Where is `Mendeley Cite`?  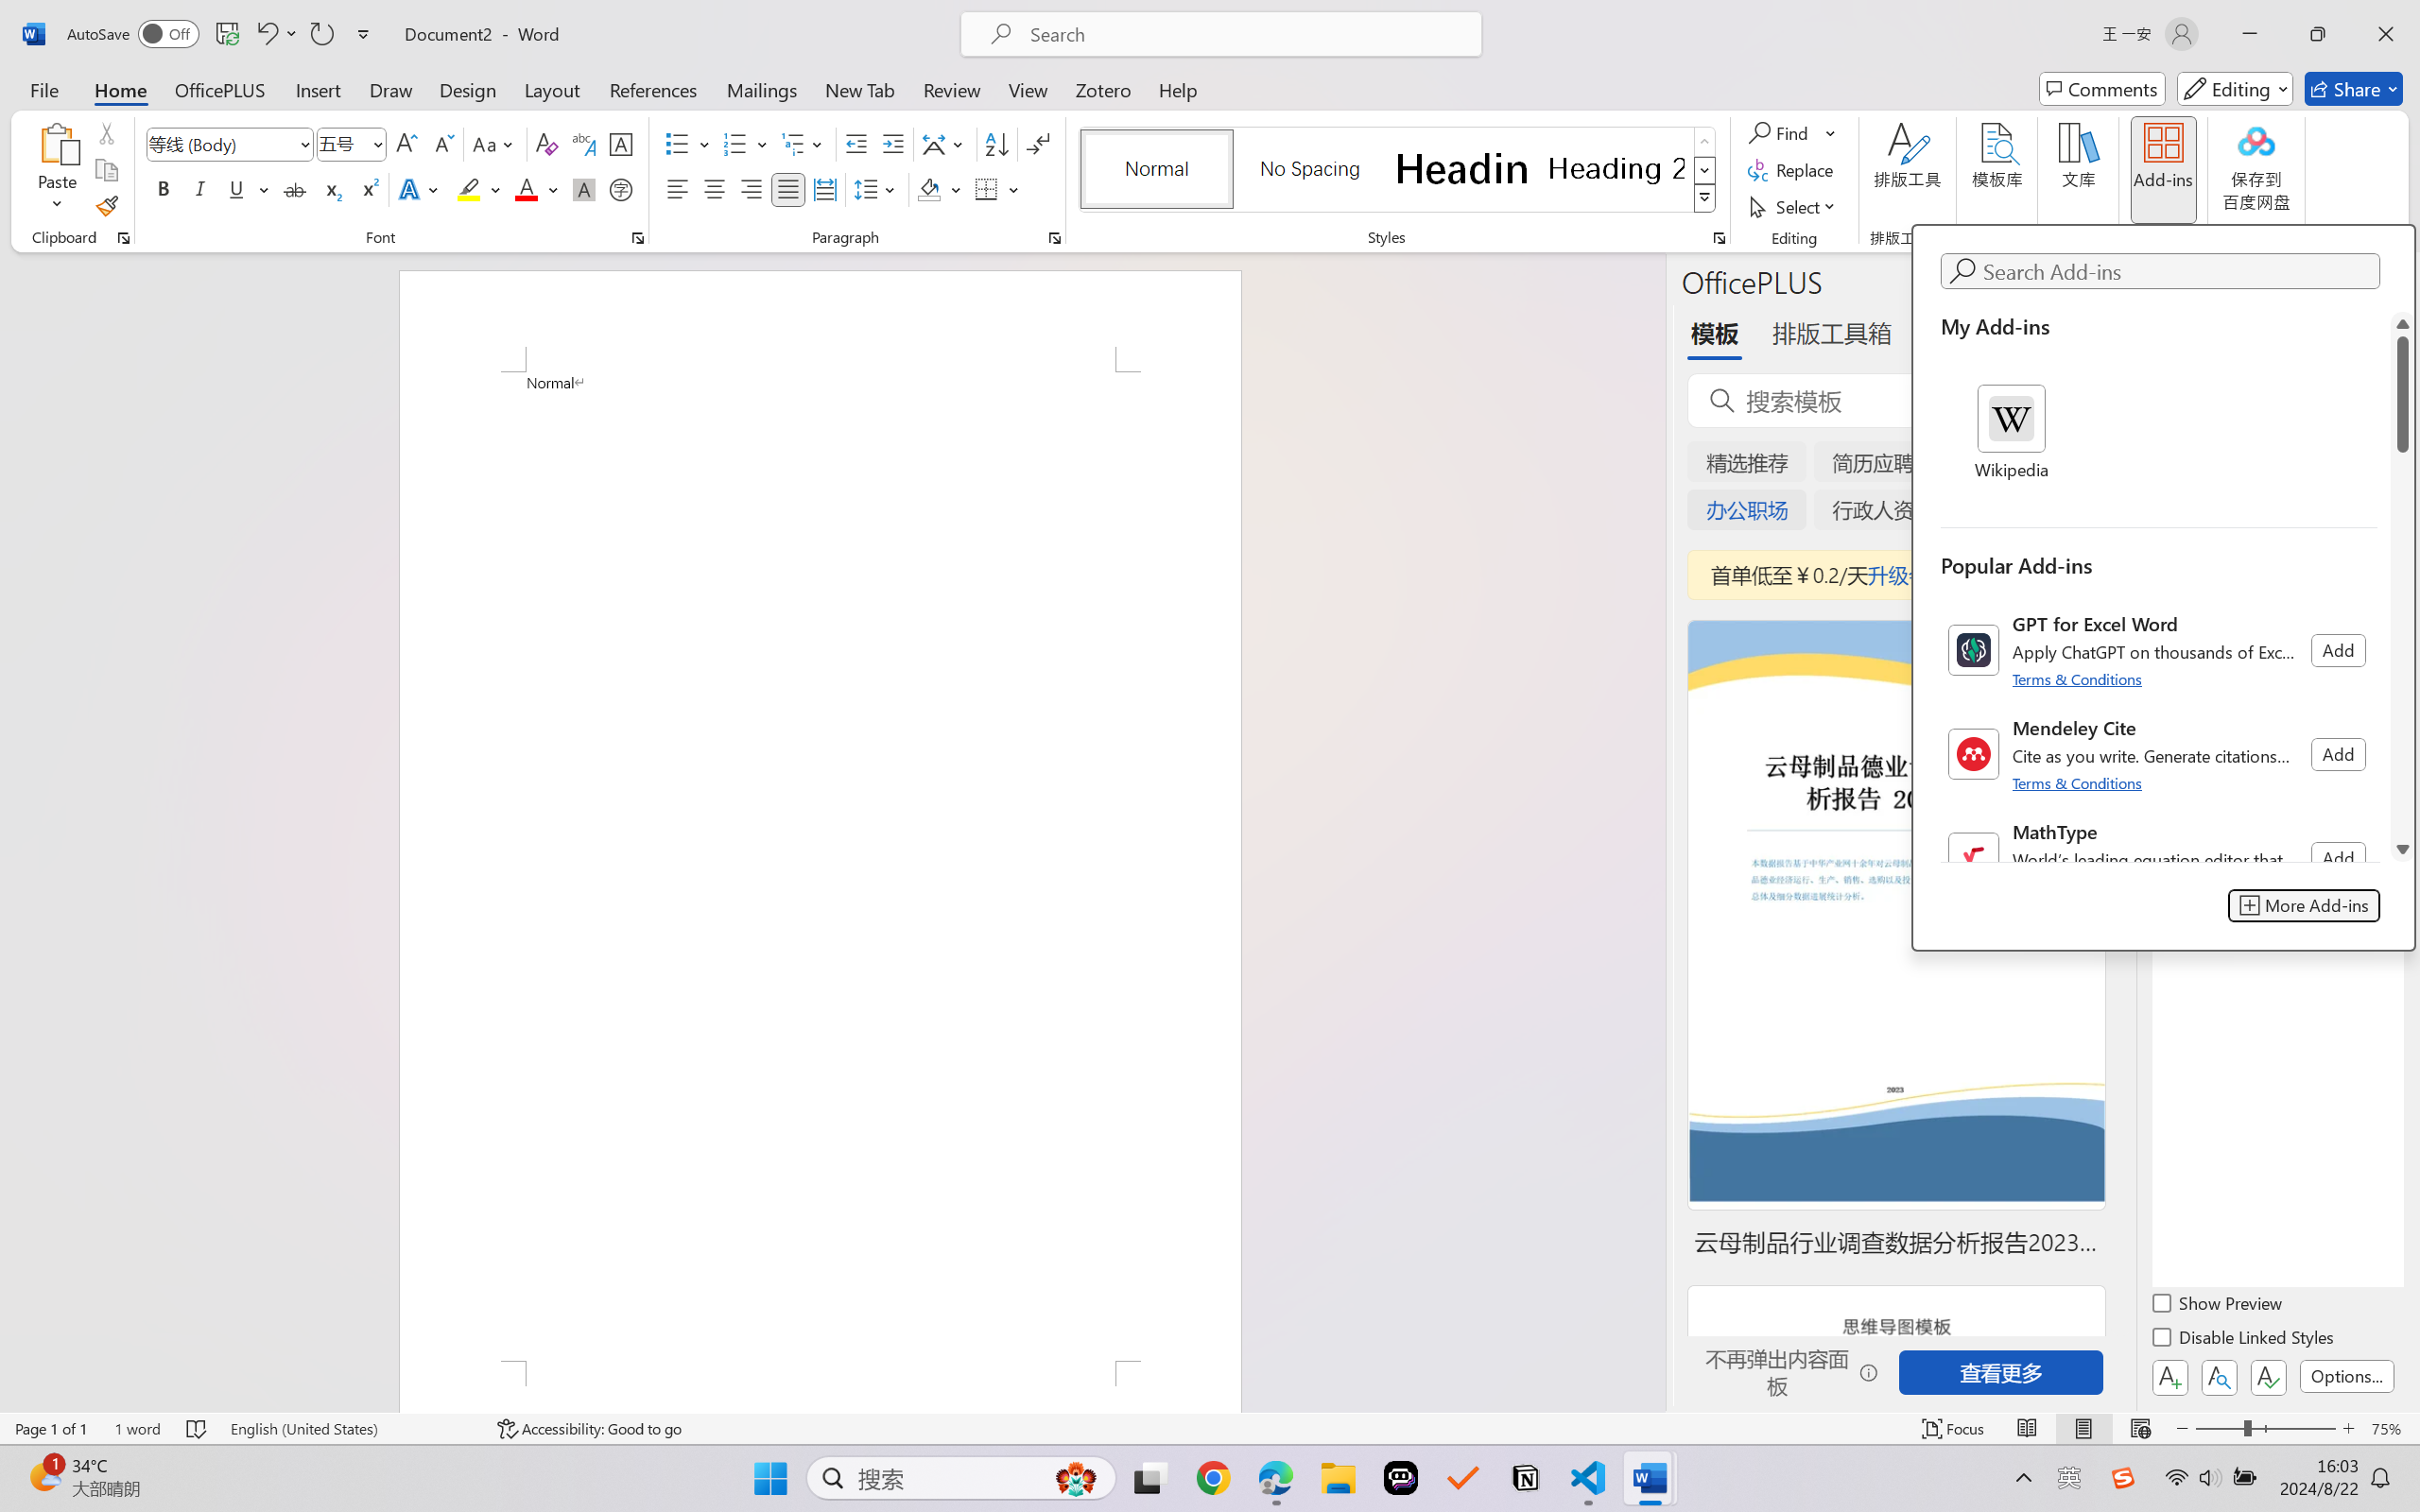 Mendeley Cite is located at coordinates (2159, 754).